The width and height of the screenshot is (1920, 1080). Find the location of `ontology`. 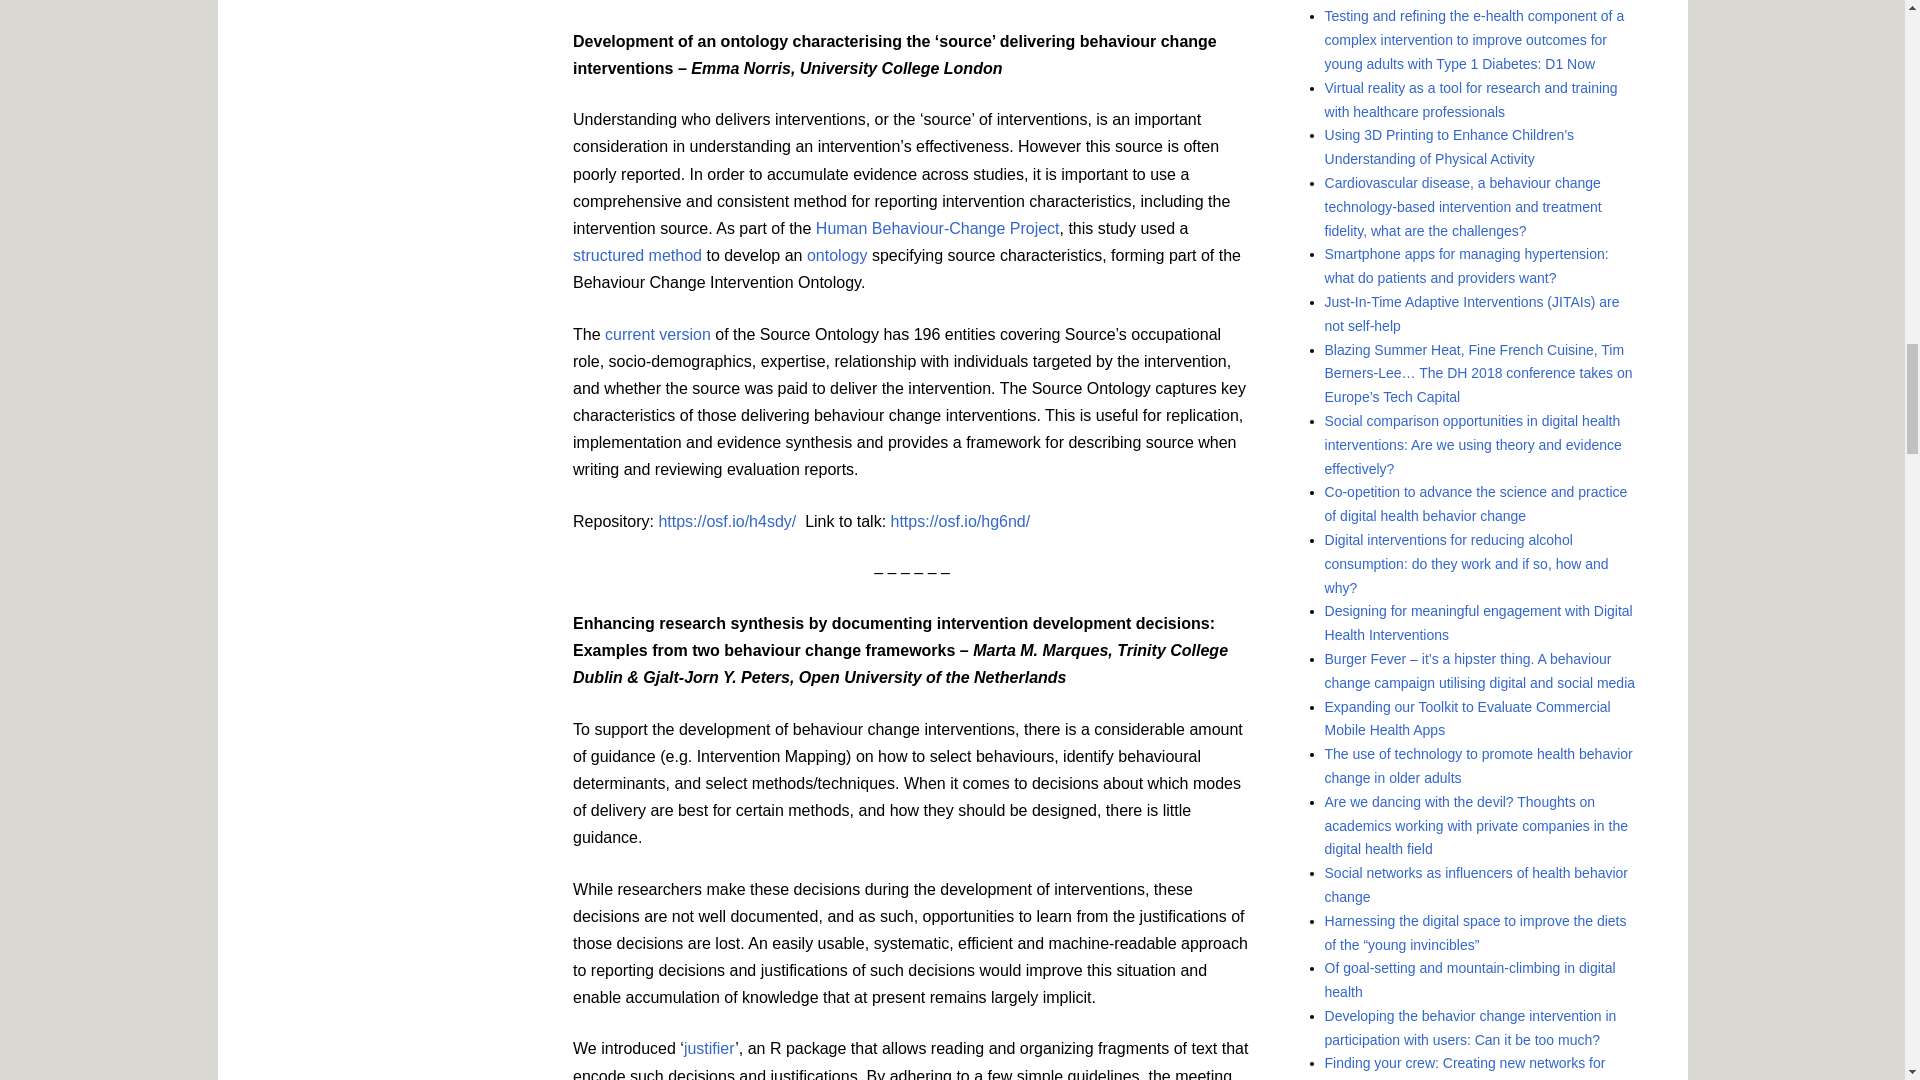

ontology is located at coordinates (834, 255).